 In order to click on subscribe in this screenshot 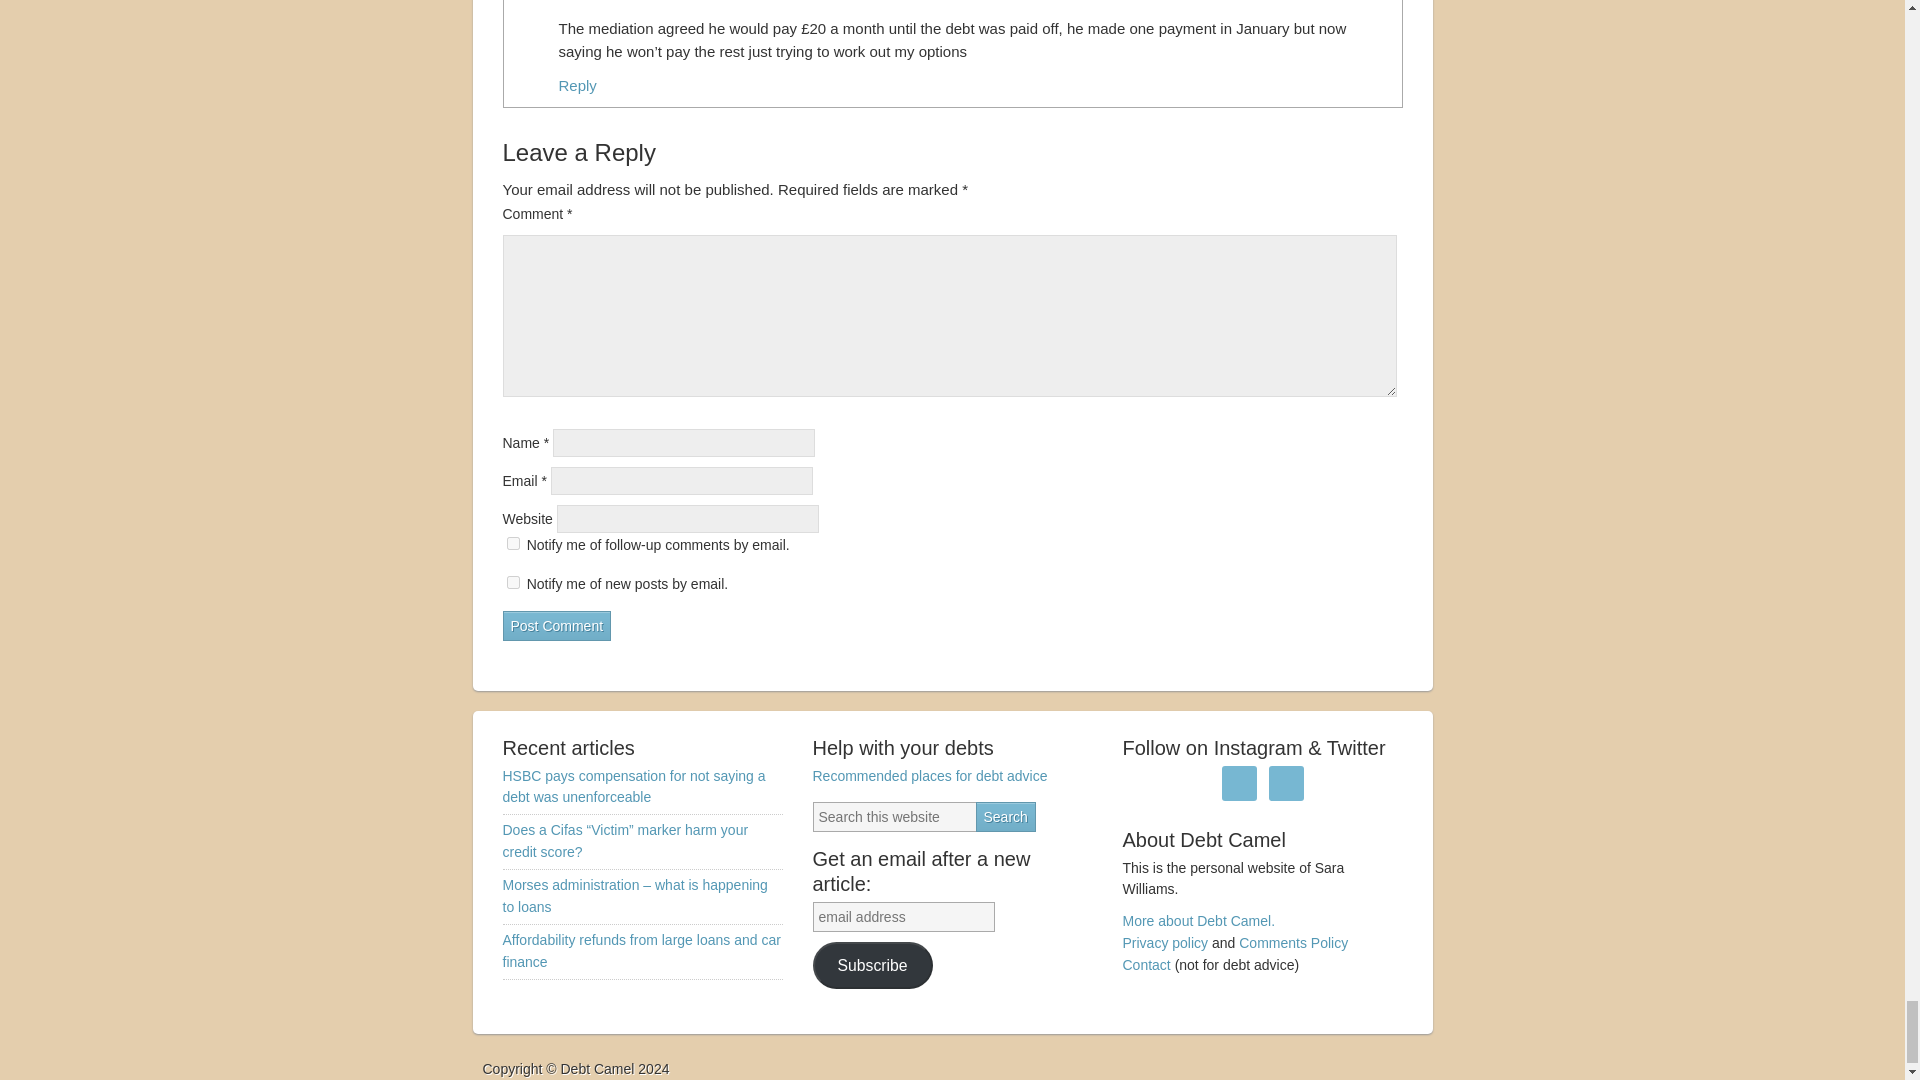, I will do `click(512, 582)`.